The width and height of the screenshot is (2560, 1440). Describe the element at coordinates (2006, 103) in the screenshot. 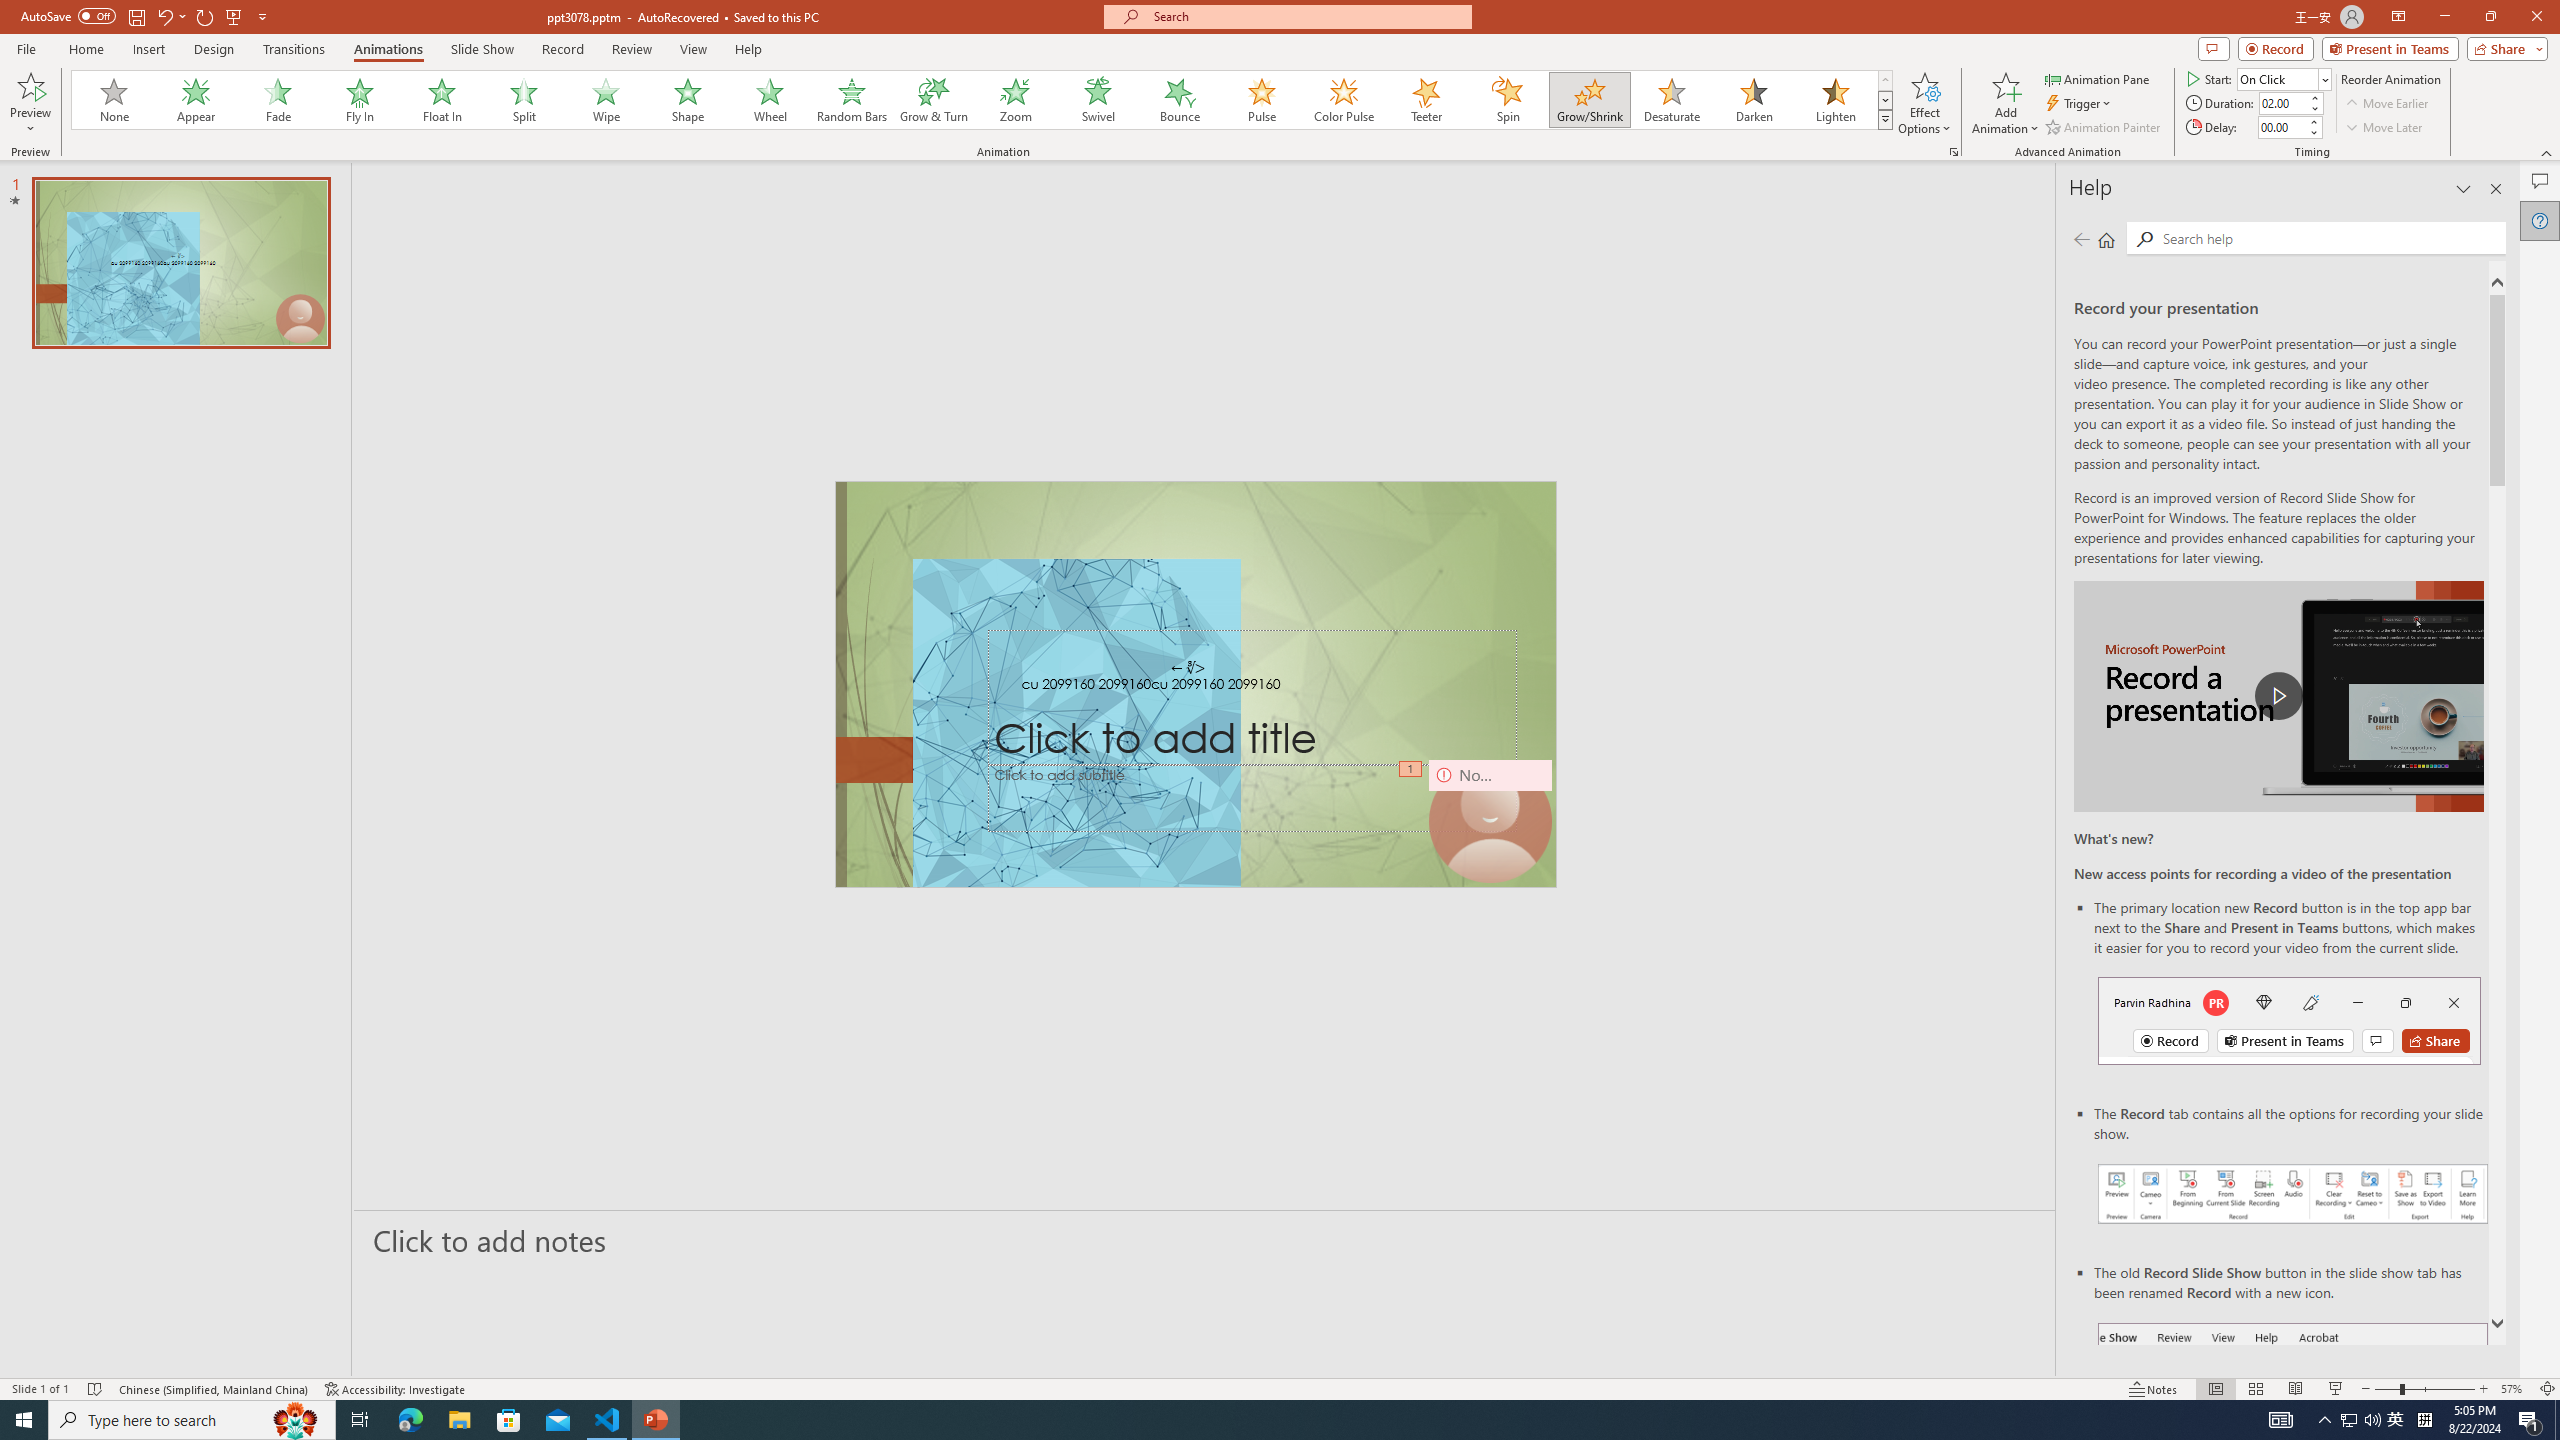

I see `Add Animation` at that location.